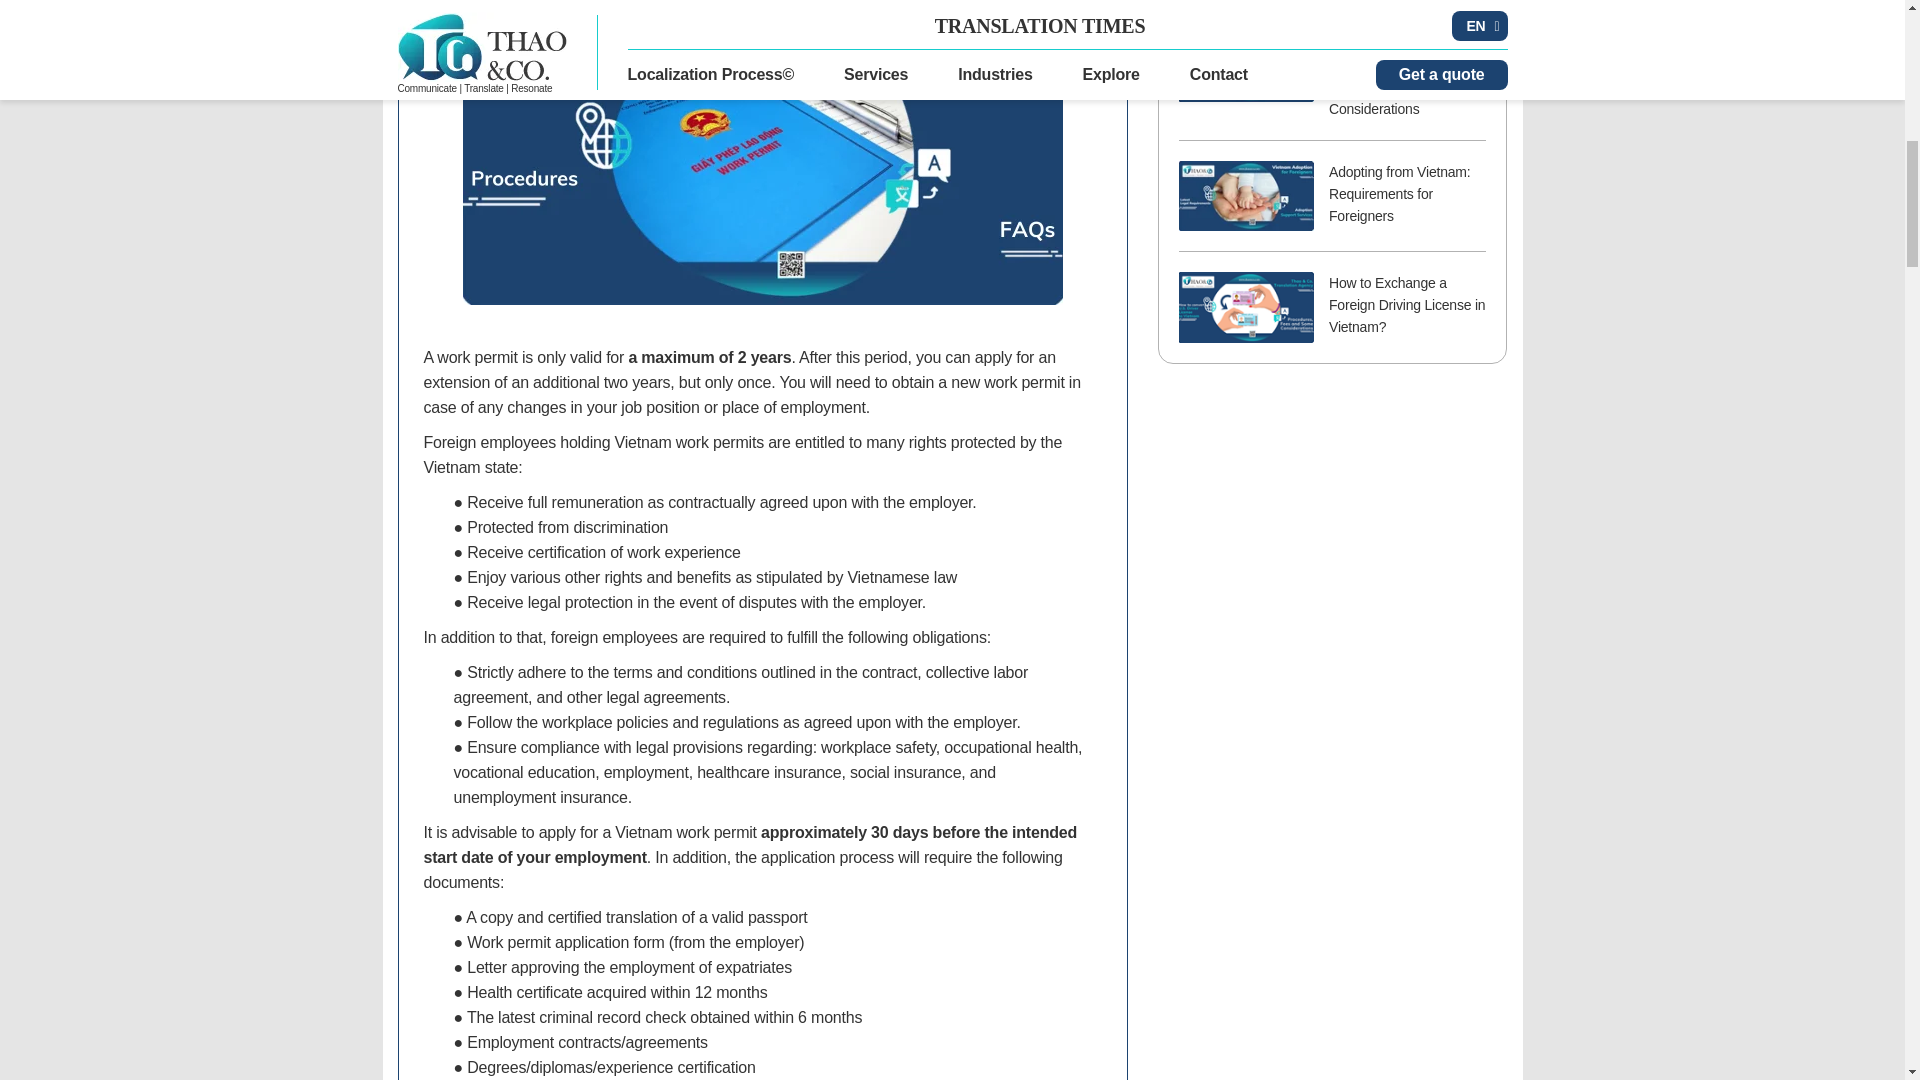 Image resolution: width=1920 pixels, height=1080 pixels. Describe the element at coordinates (1246, 308) in the screenshot. I see `How to Exchange a Foreign Driving License in Vietnam?` at that location.